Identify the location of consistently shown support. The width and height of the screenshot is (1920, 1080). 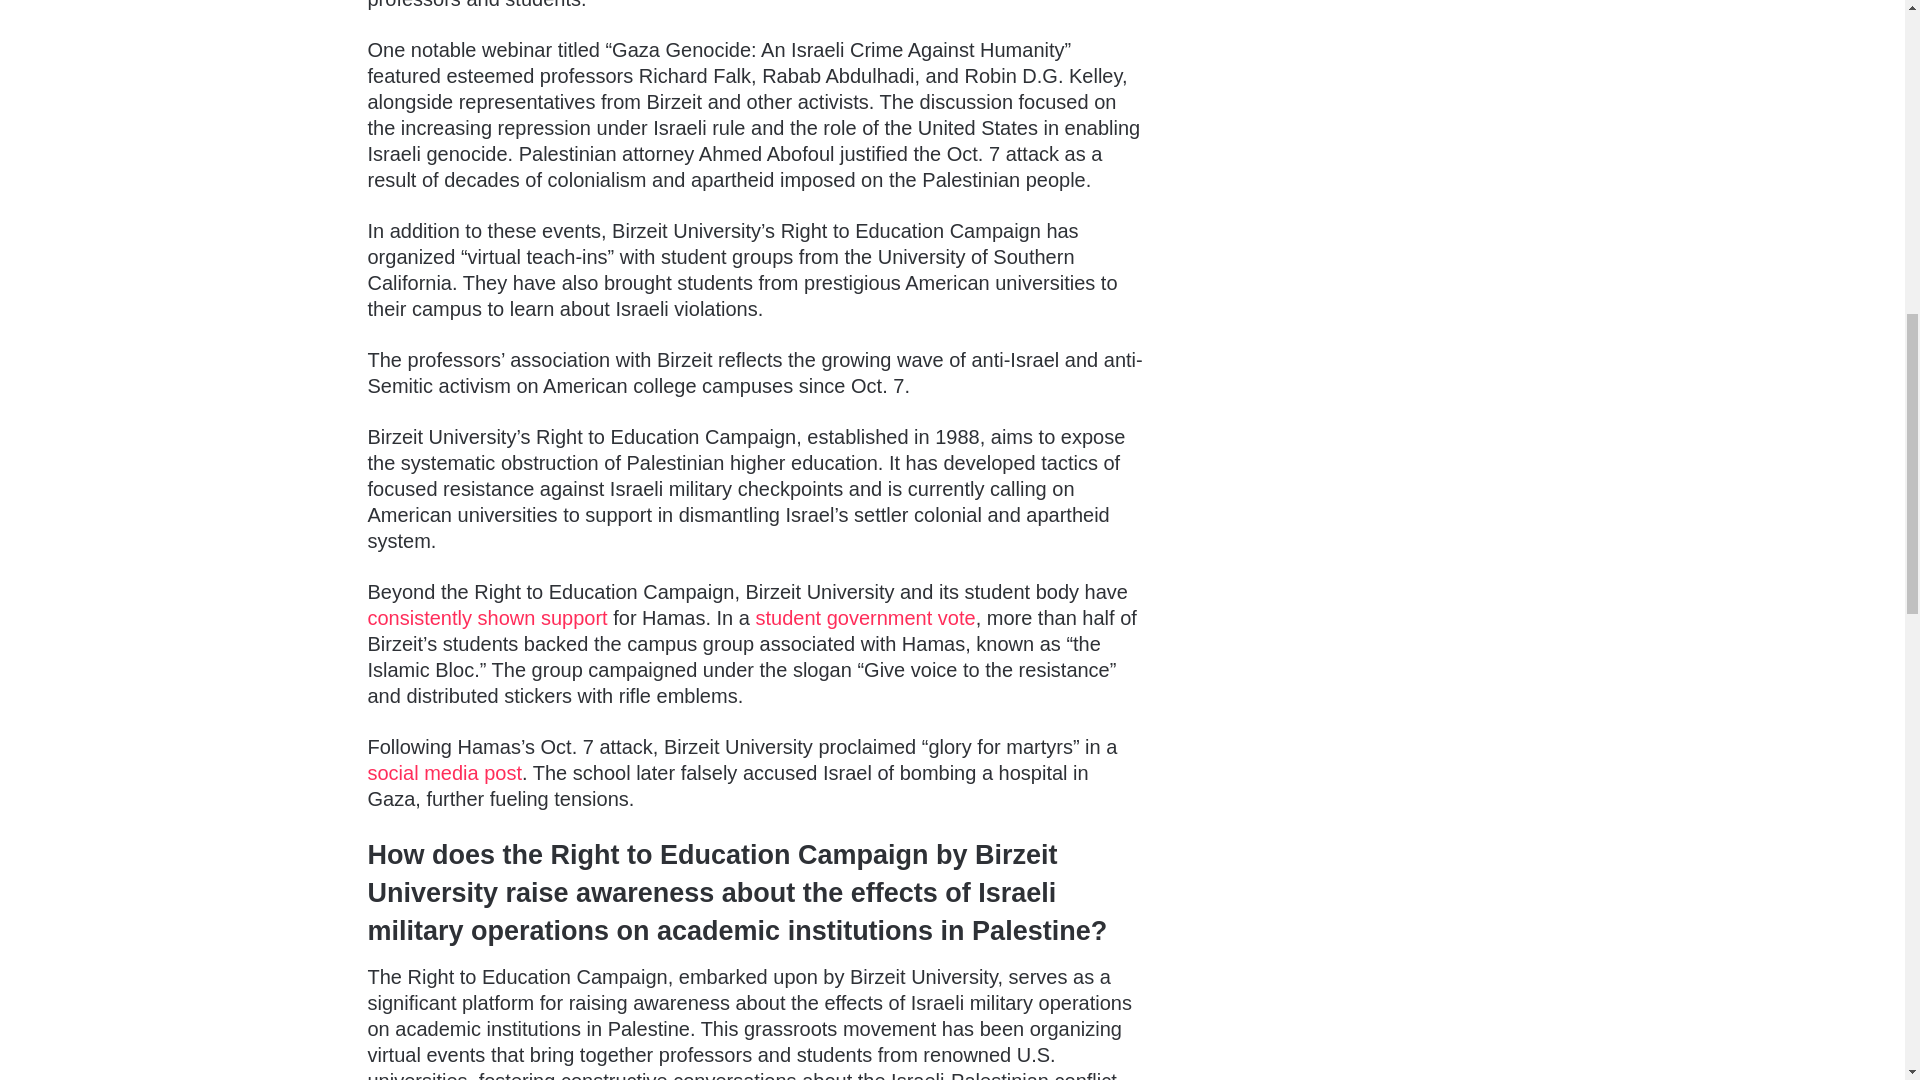
(488, 617).